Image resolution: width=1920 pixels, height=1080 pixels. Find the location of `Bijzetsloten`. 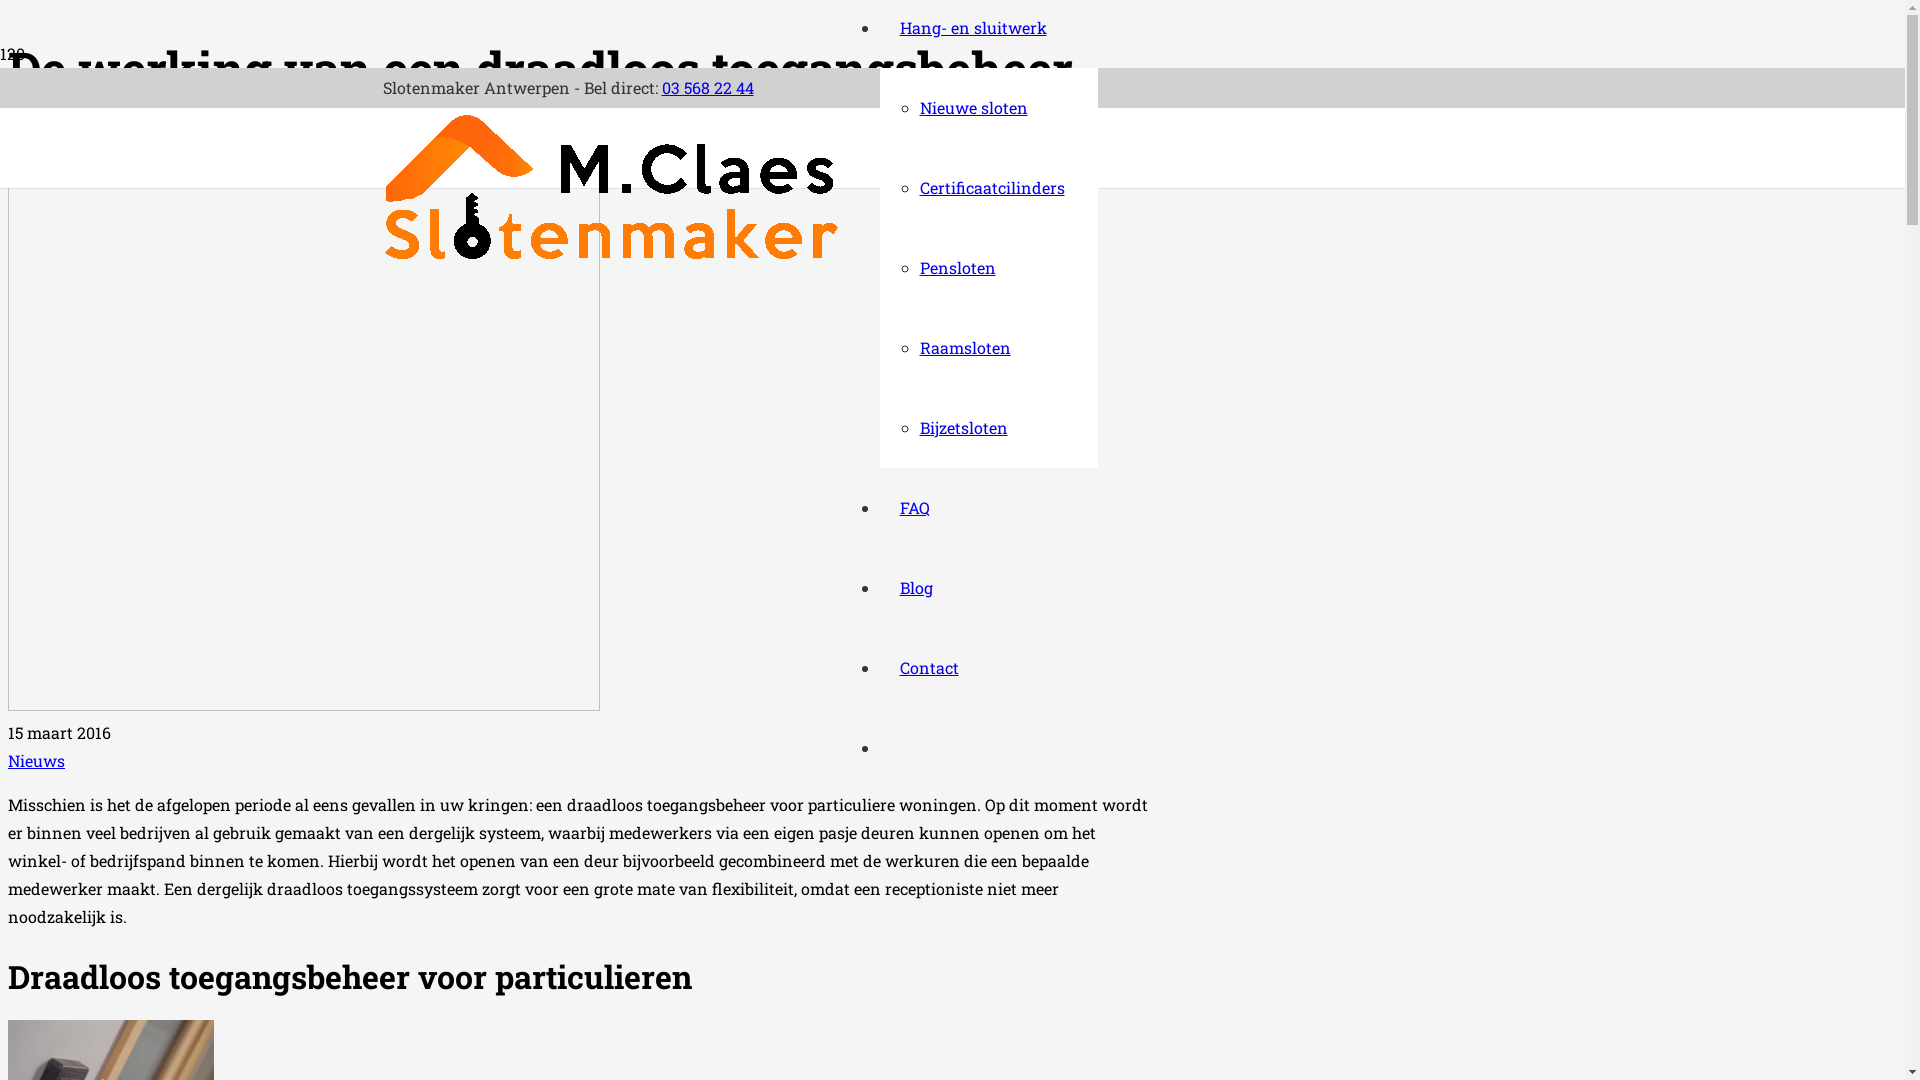

Bijzetsloten is located at coordinates (964, 428).